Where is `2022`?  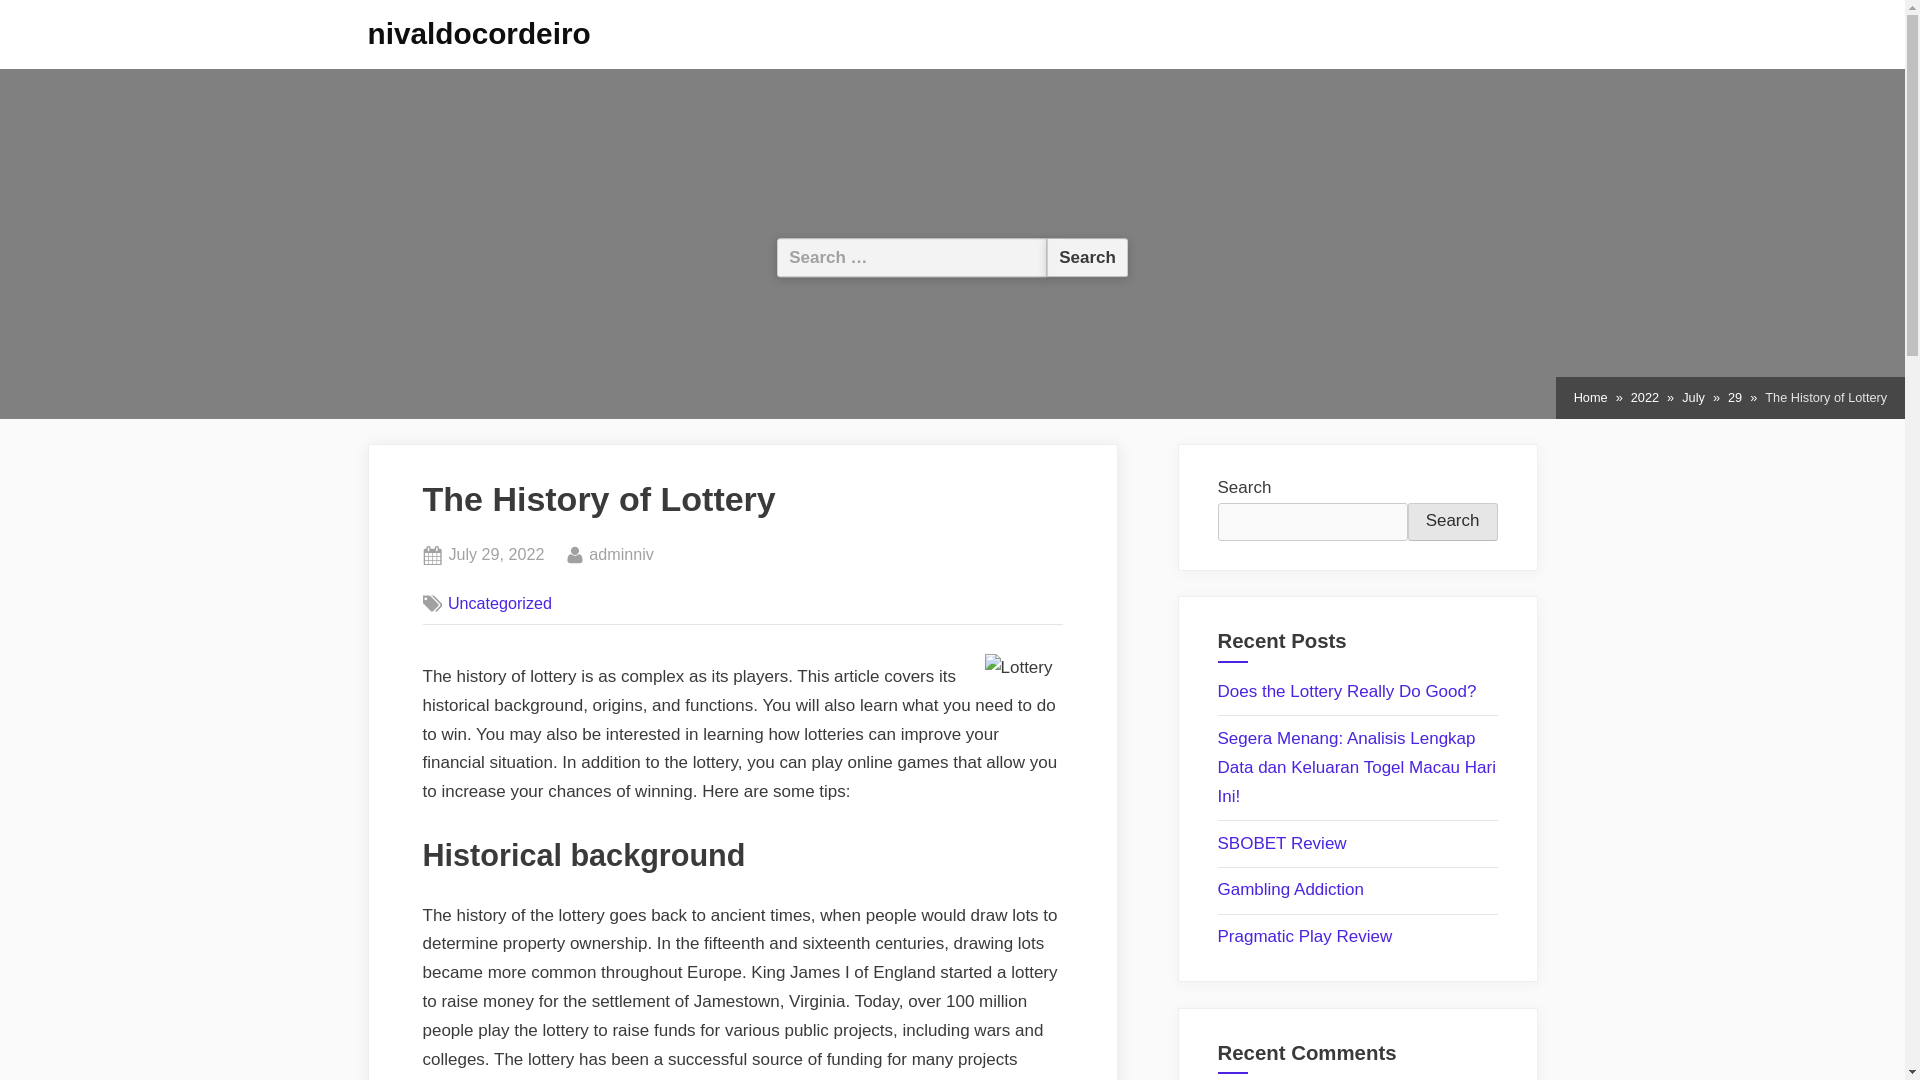 2022 is located at coordinates (1644, 398).